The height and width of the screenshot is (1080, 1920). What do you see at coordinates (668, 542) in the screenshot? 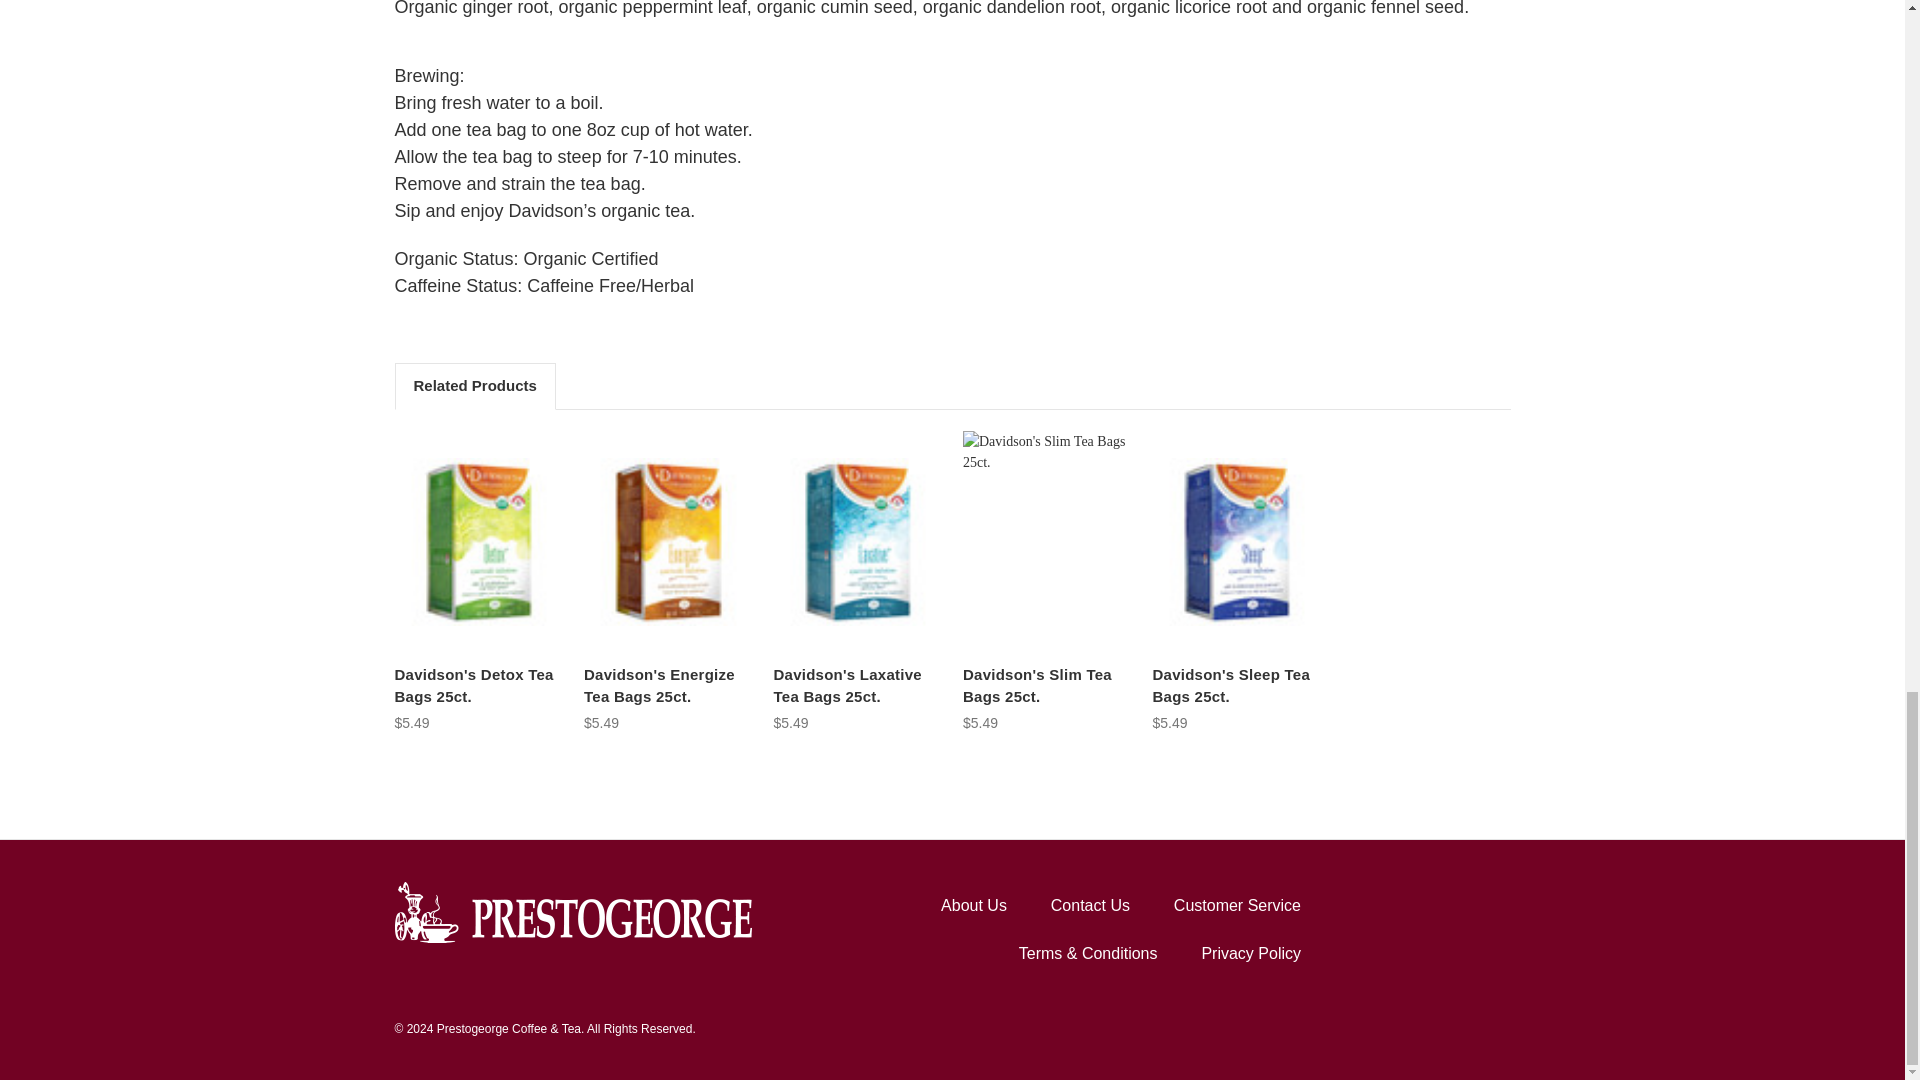
I see `Davidson's Energize Tea Bags 25ct.` at bounding box center [668, 542].